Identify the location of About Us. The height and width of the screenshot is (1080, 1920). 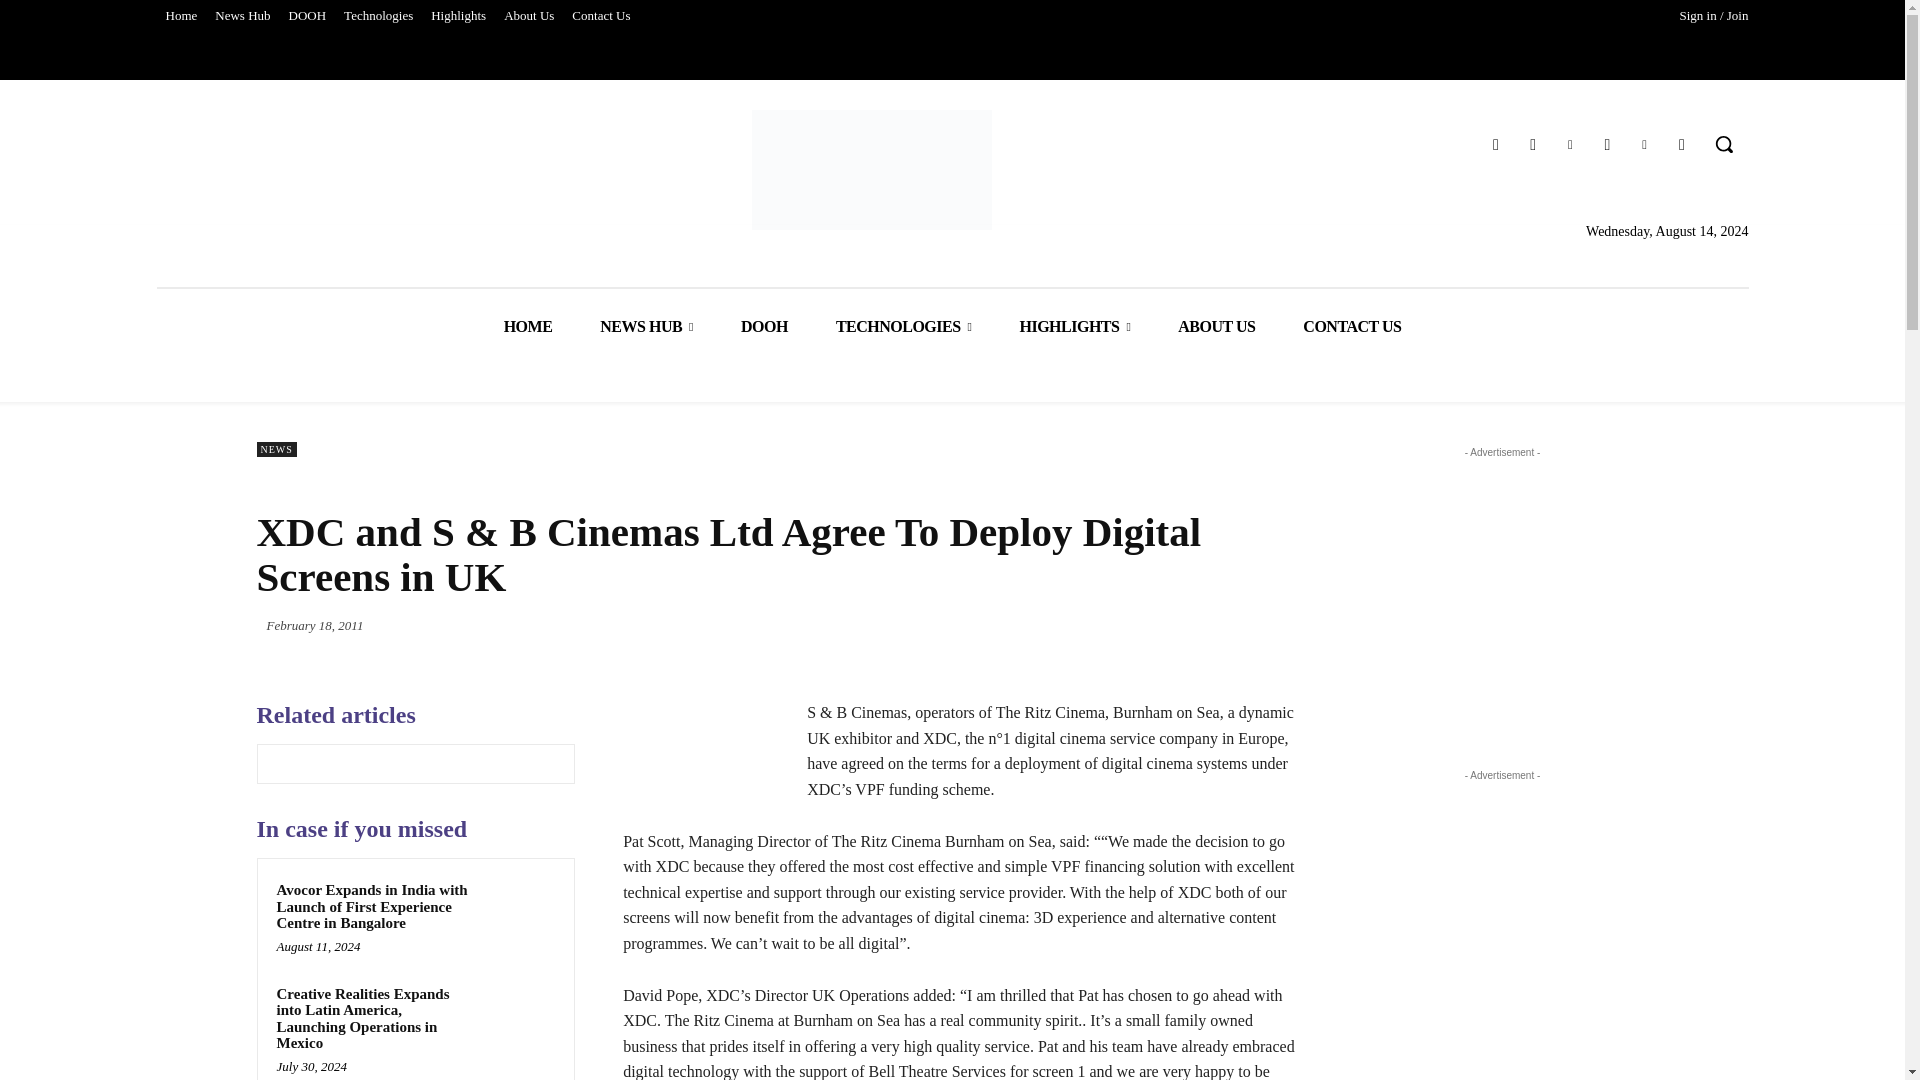
(528, 16).